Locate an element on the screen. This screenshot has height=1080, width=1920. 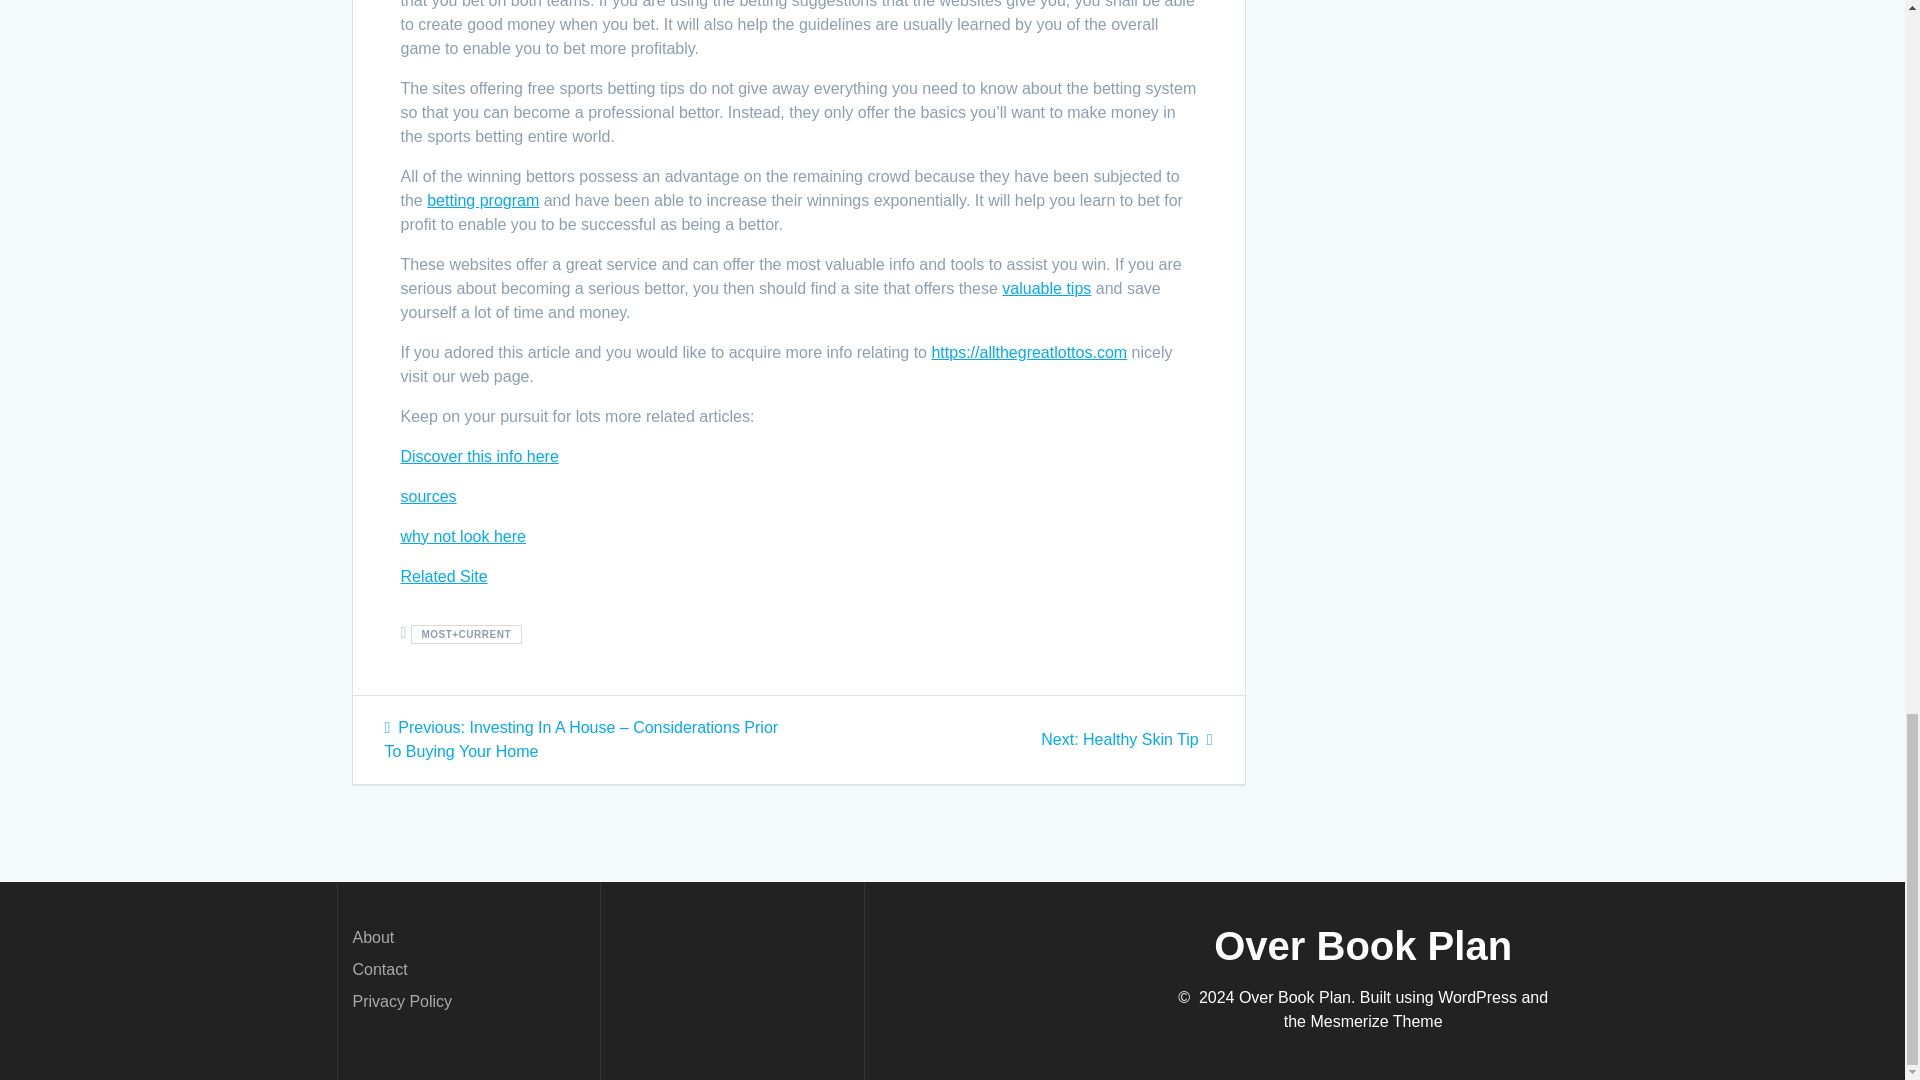
valuable tips is located at coordinates (478, 456).